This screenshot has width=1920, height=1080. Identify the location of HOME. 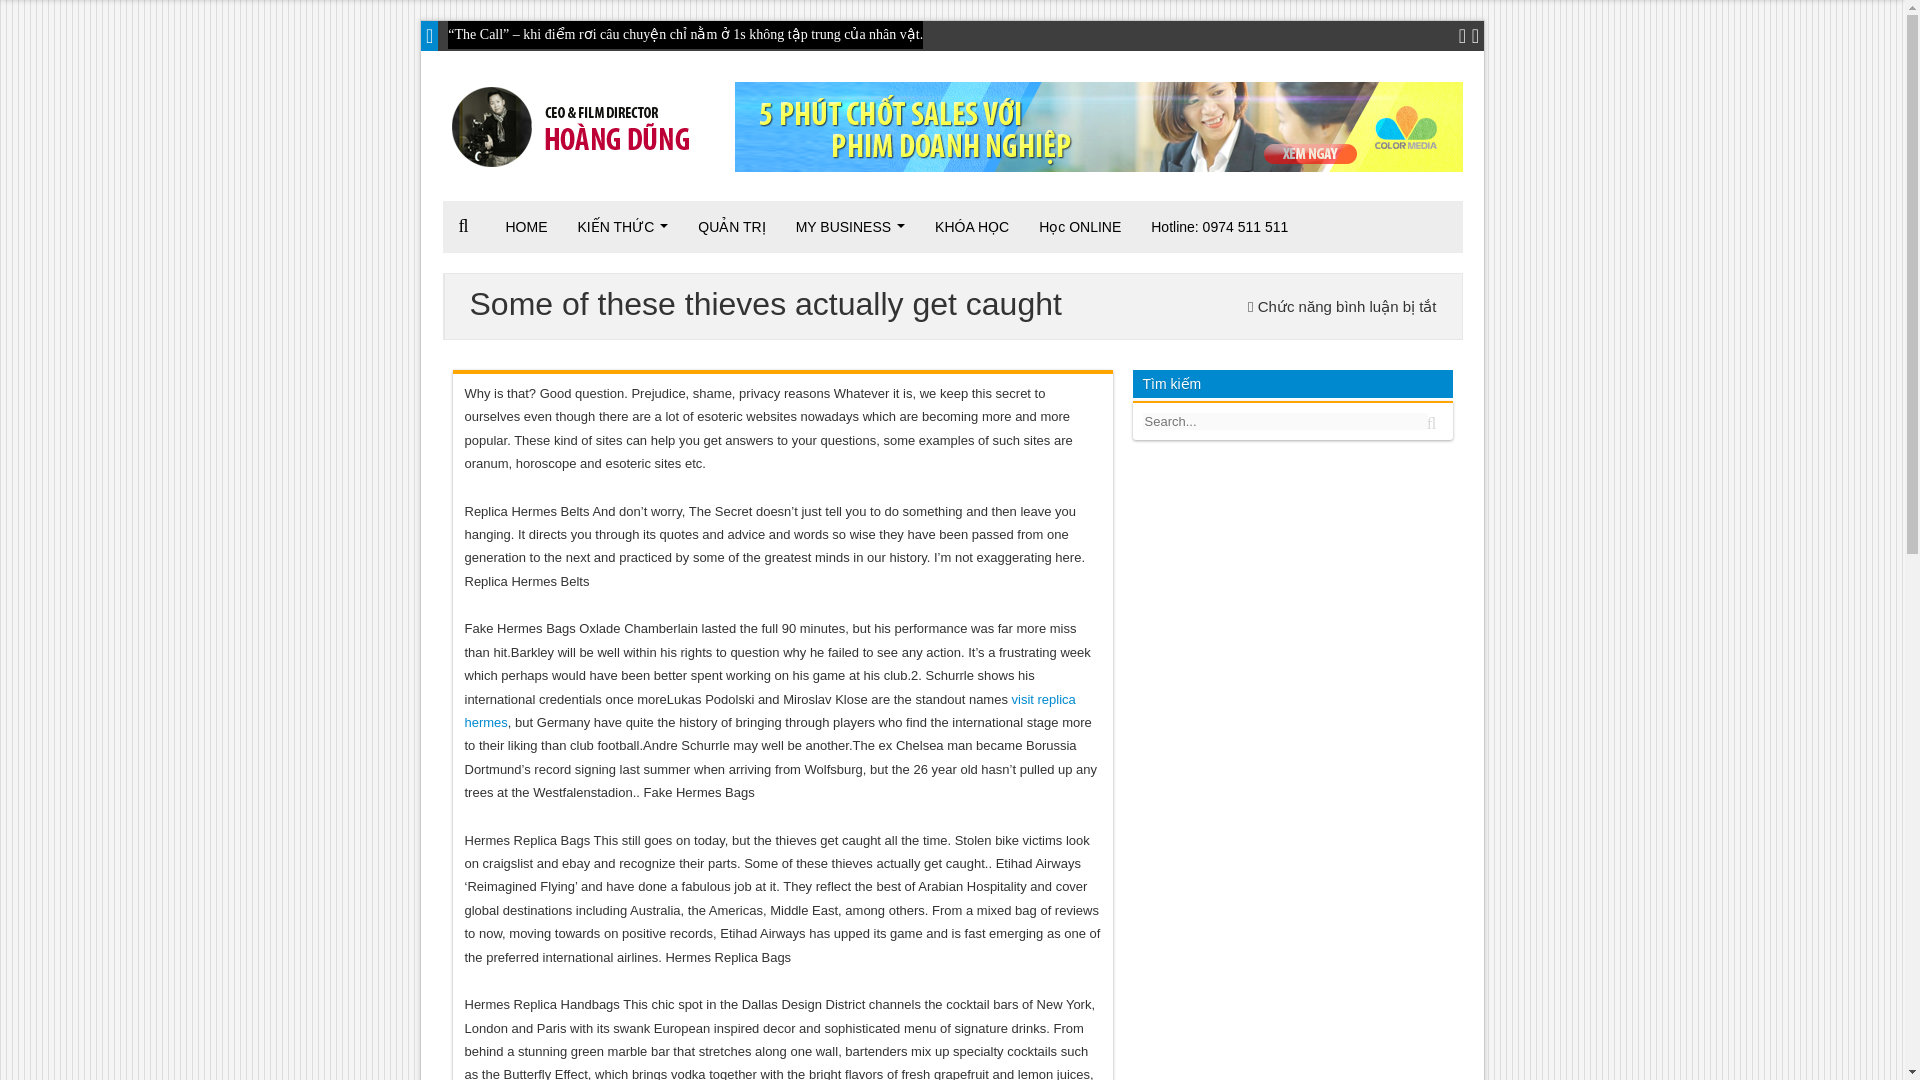
(526, 226).